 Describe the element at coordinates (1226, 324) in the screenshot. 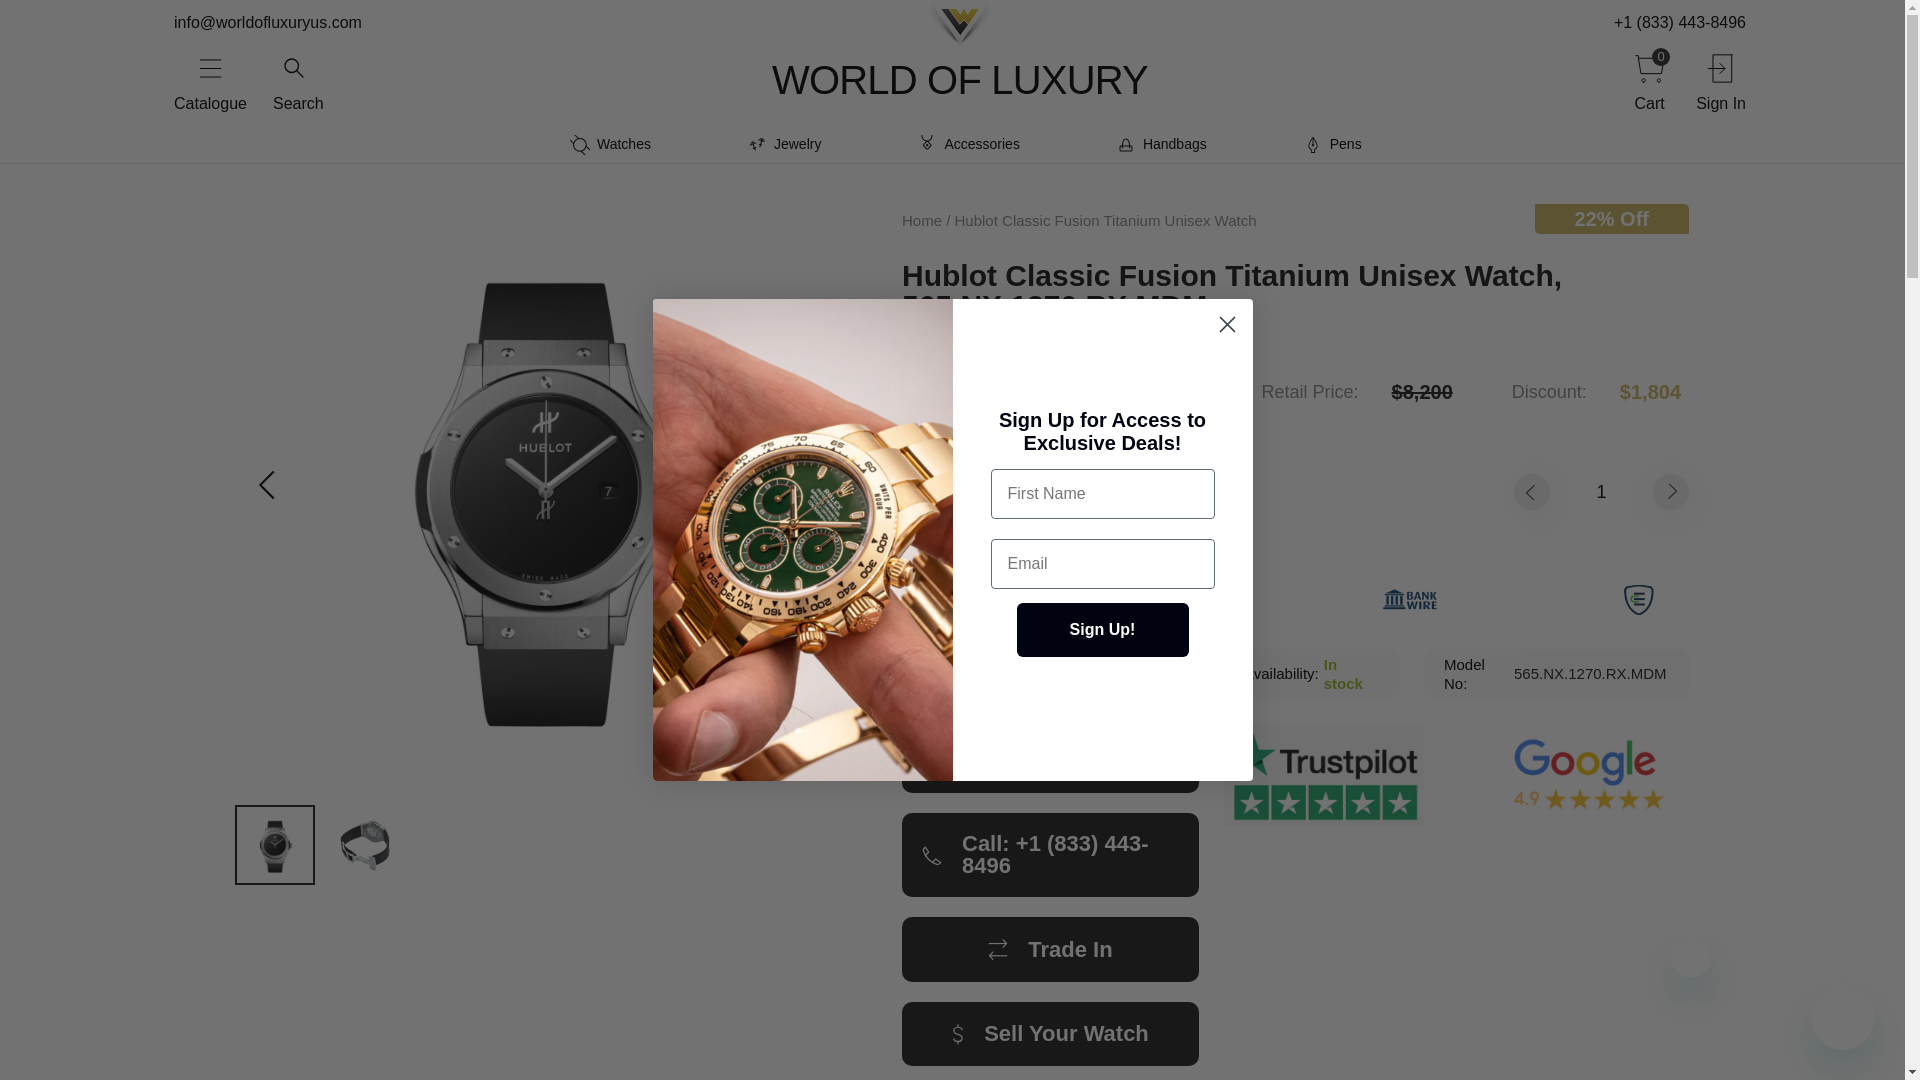

I see `Close dialog 1` at that location.